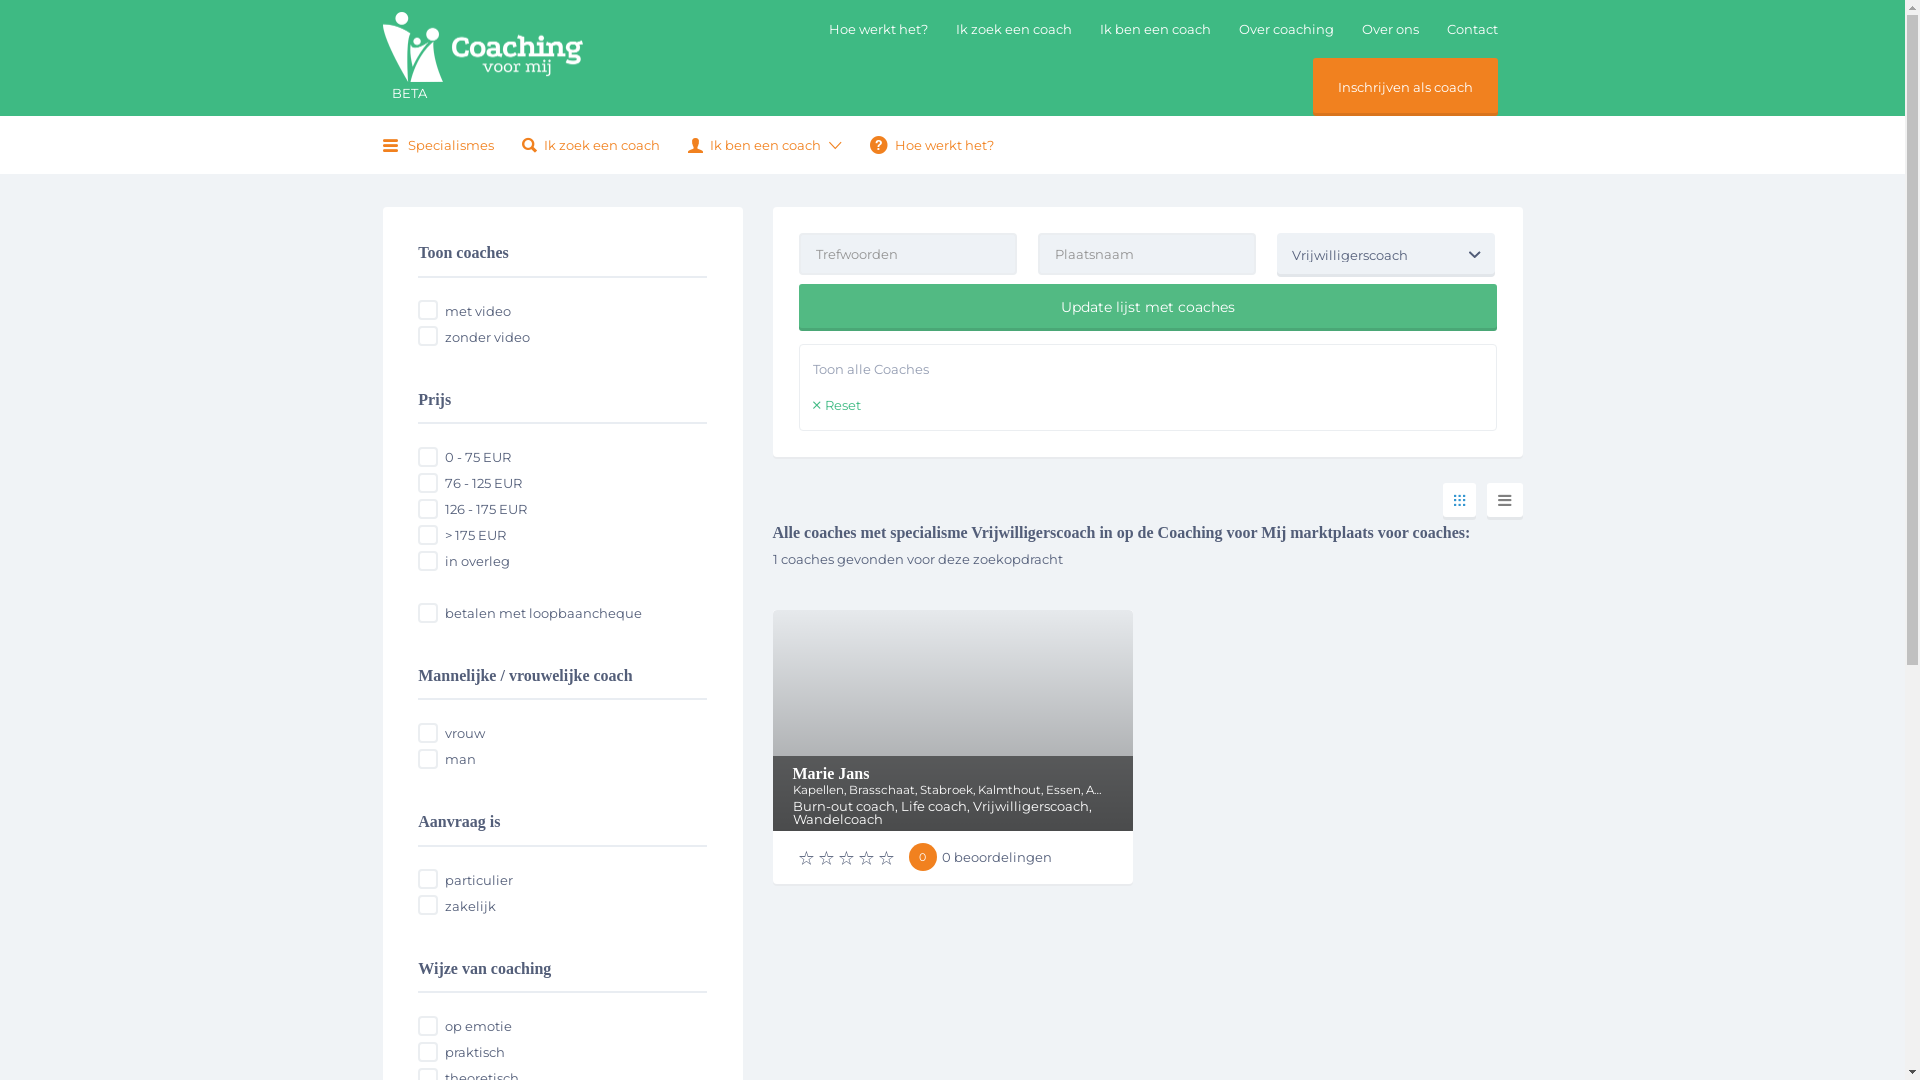 The image size is (1920, 1080). What do you see at coordinates (836, 406) in the screenshot?
I see `Reset` at bounding box center [836, 406].